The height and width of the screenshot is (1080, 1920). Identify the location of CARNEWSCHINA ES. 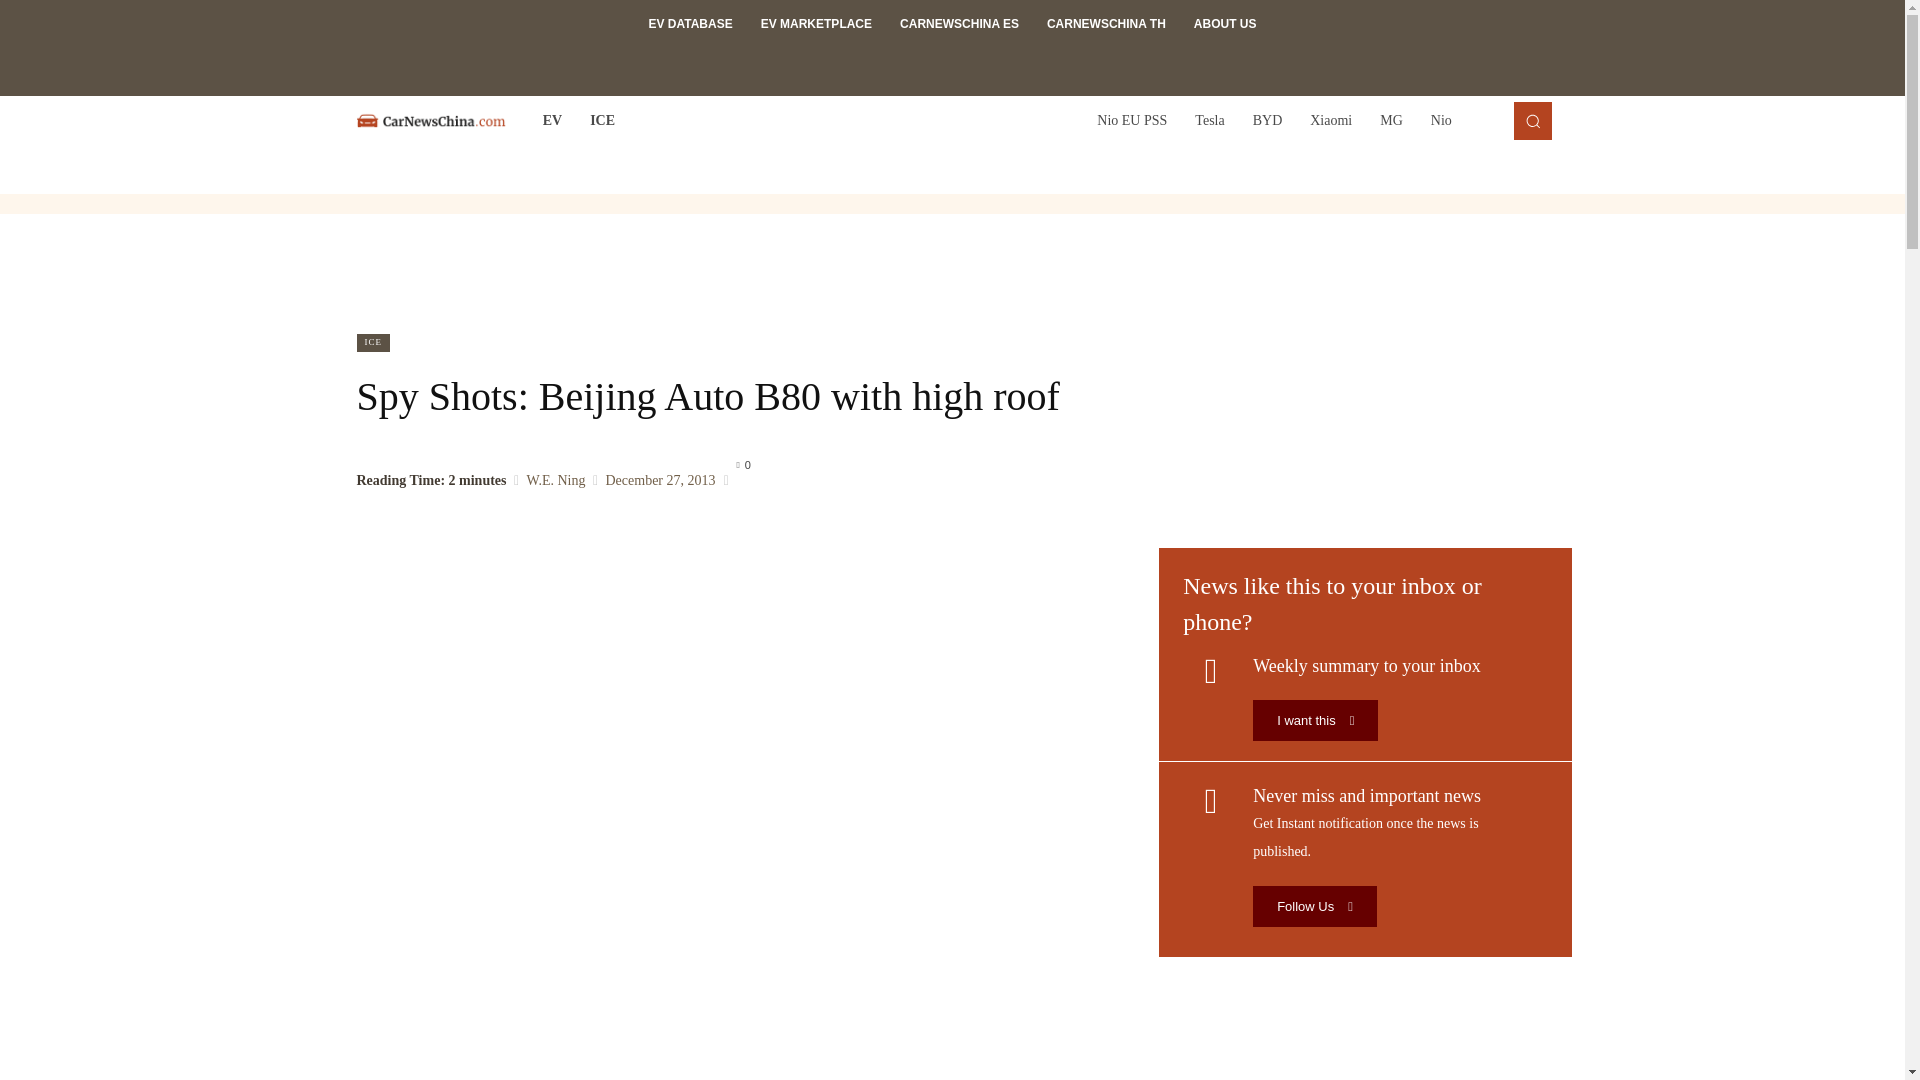
(958, 24).